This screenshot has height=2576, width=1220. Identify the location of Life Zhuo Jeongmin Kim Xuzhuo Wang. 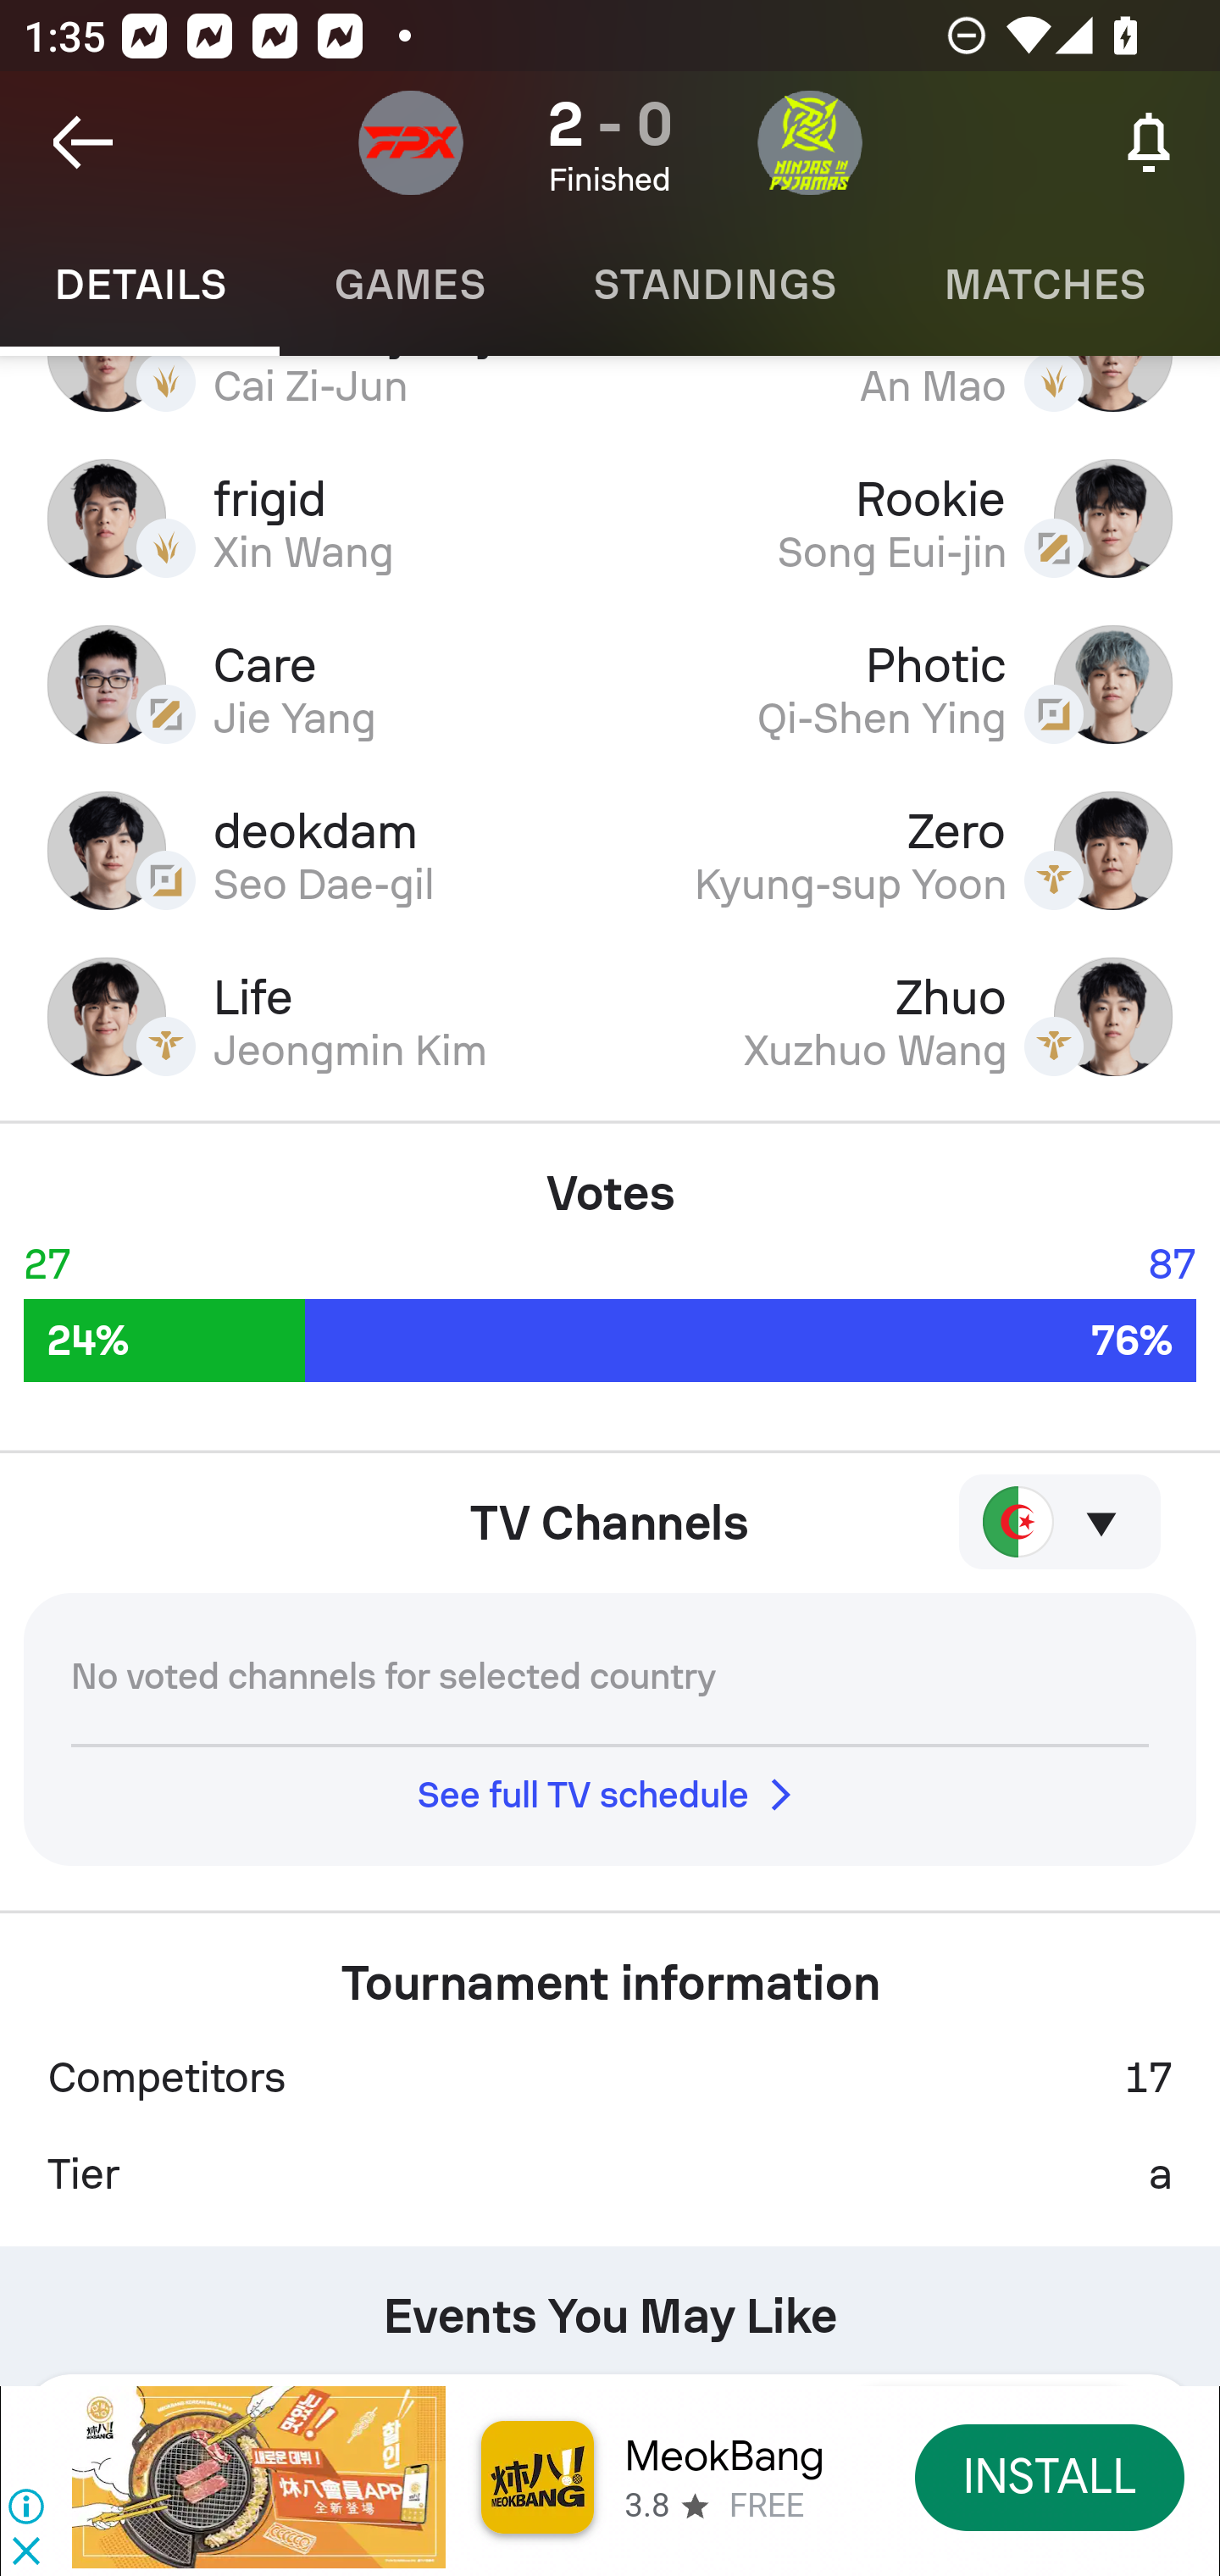
(610, 1016).